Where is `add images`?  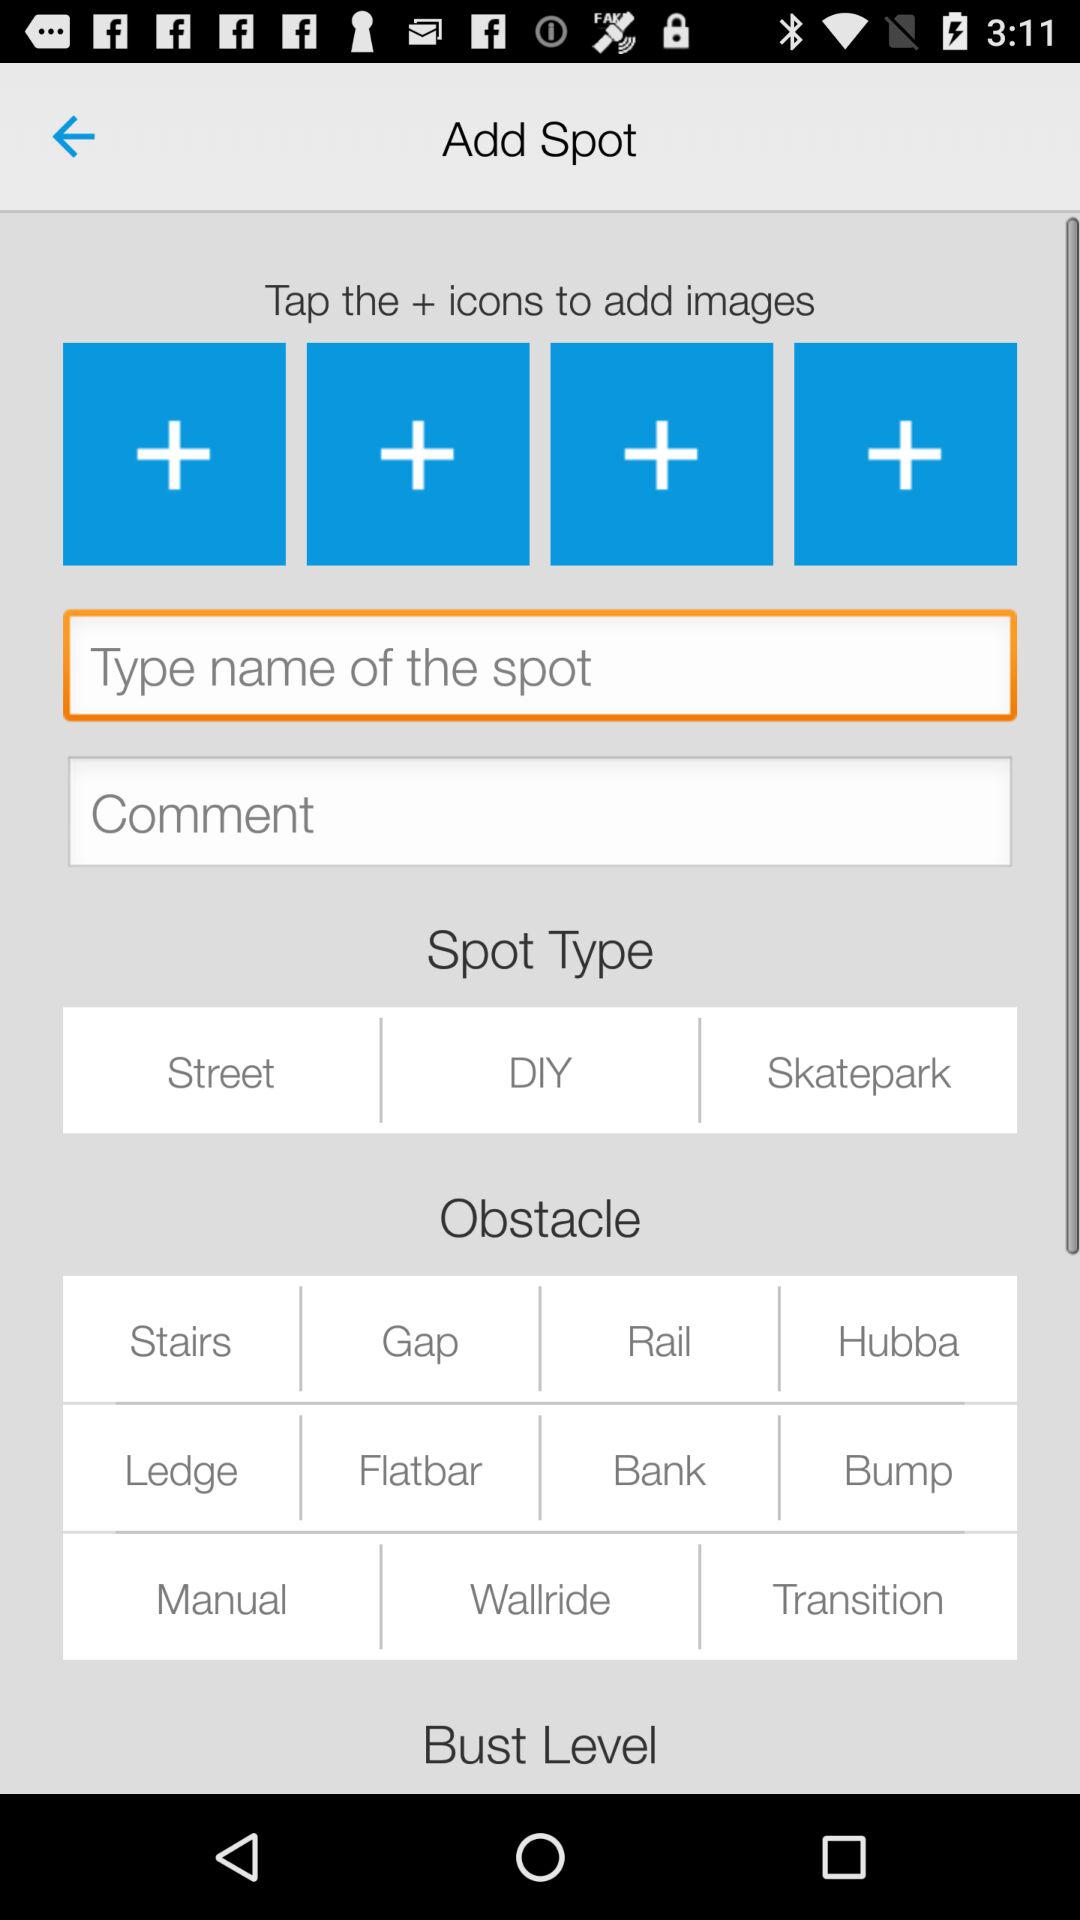
add images is located at coordinates (662, 454).